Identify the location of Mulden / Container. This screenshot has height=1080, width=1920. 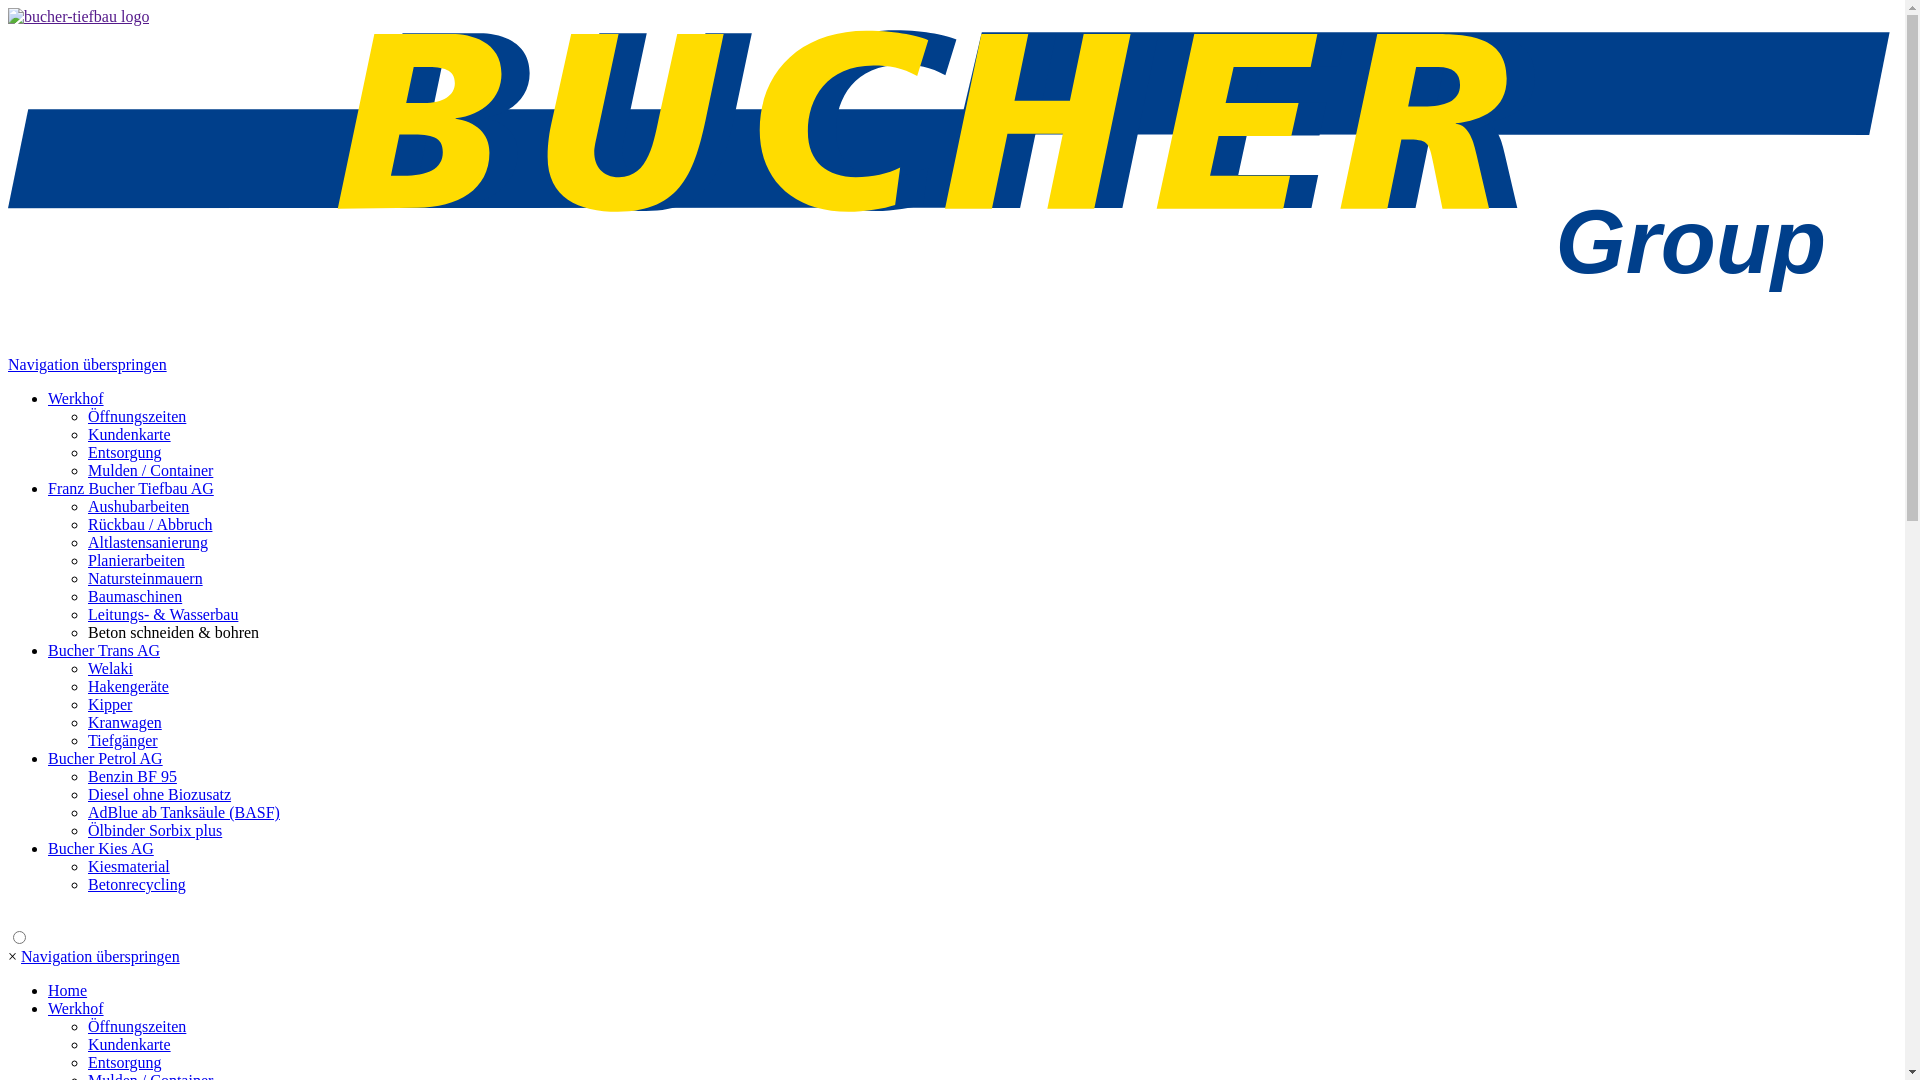
(150, 470).